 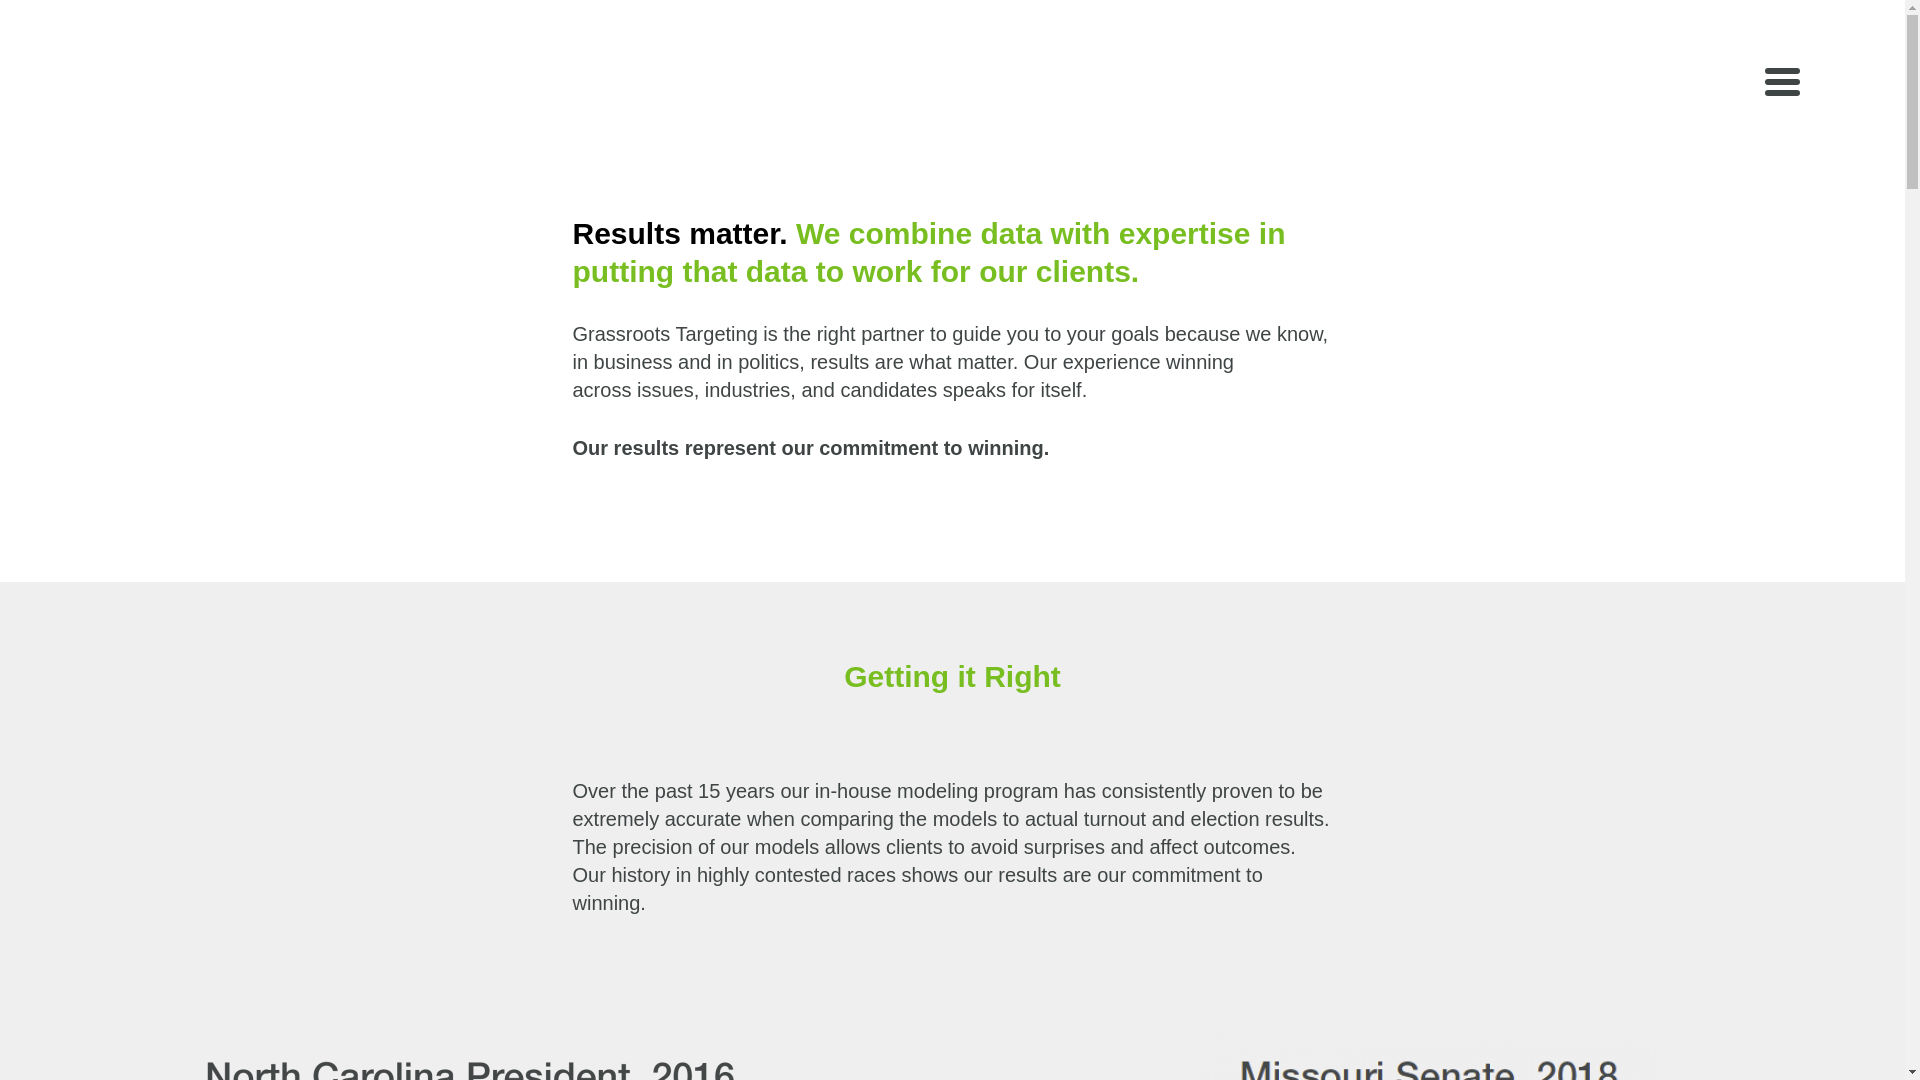 I want to click on MissouriSenate-2018, so click(x=1428, y=1056).